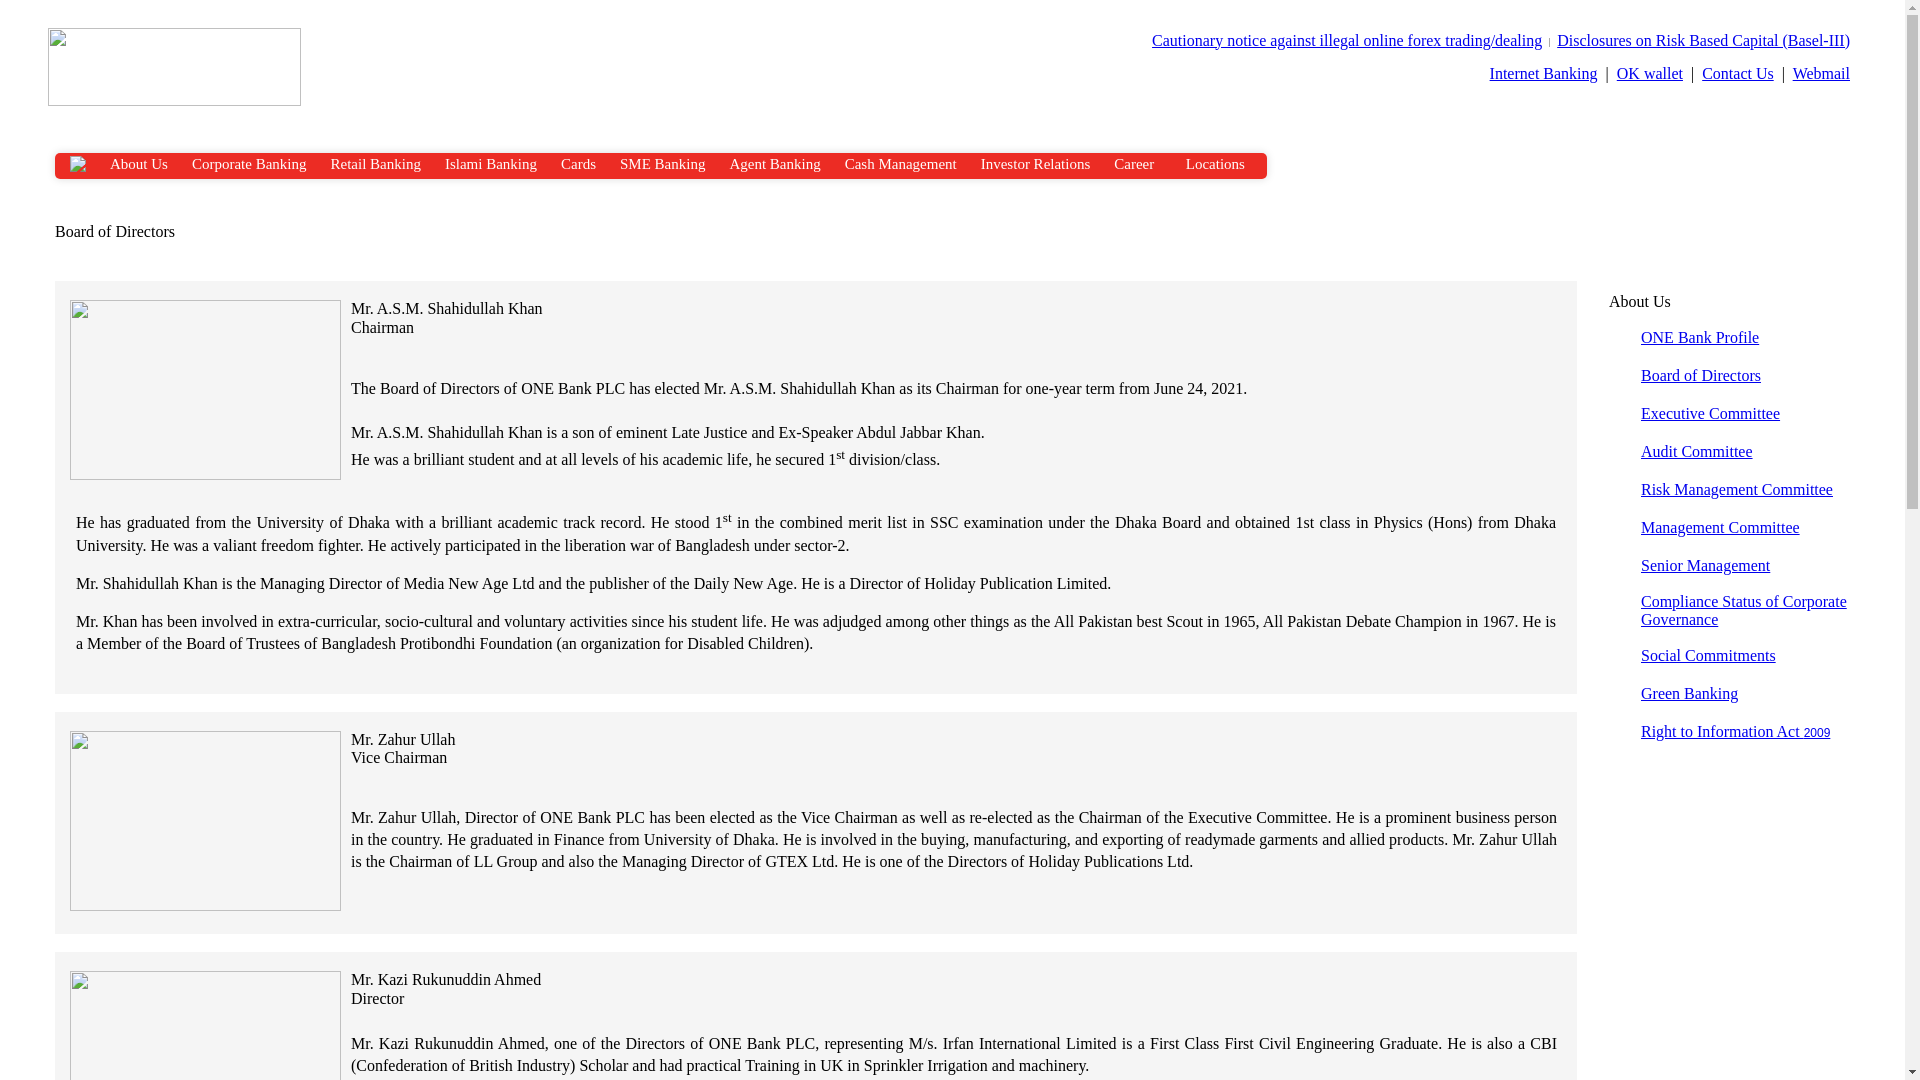  What do you see at coordinates (662, 164) in the screenshot?
I see `SME Banking` at bounding box center [662, 164].